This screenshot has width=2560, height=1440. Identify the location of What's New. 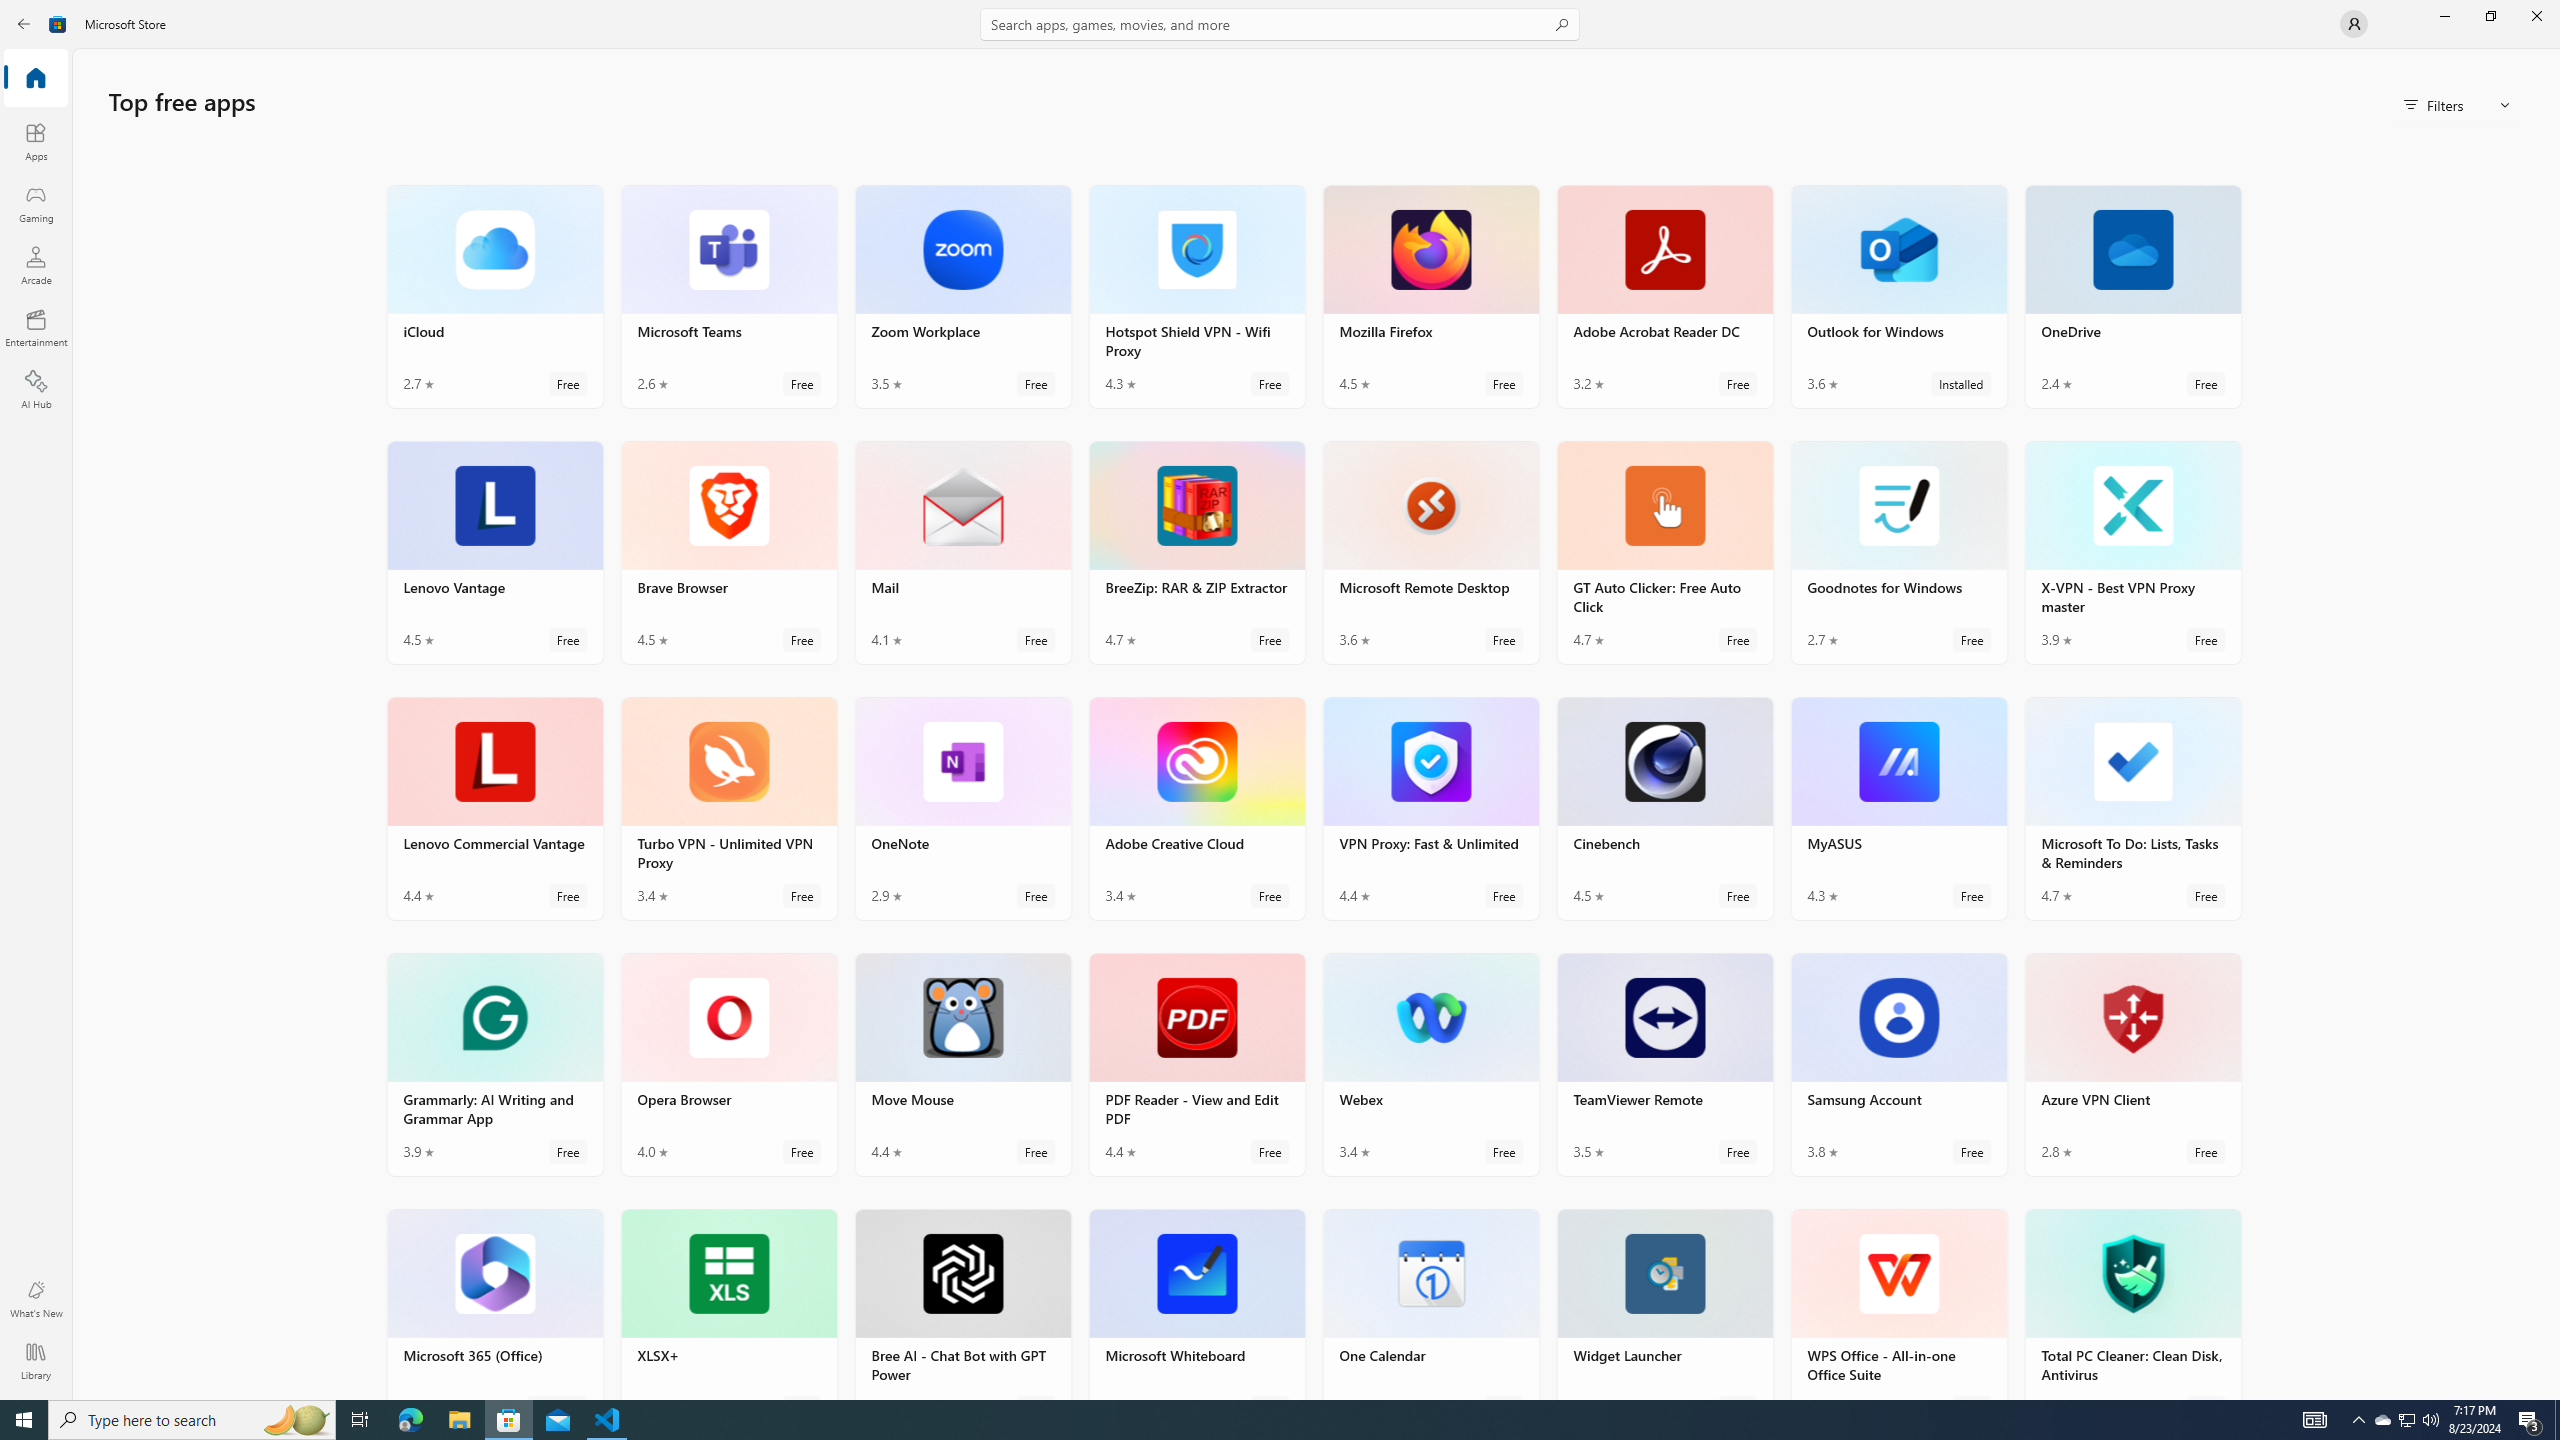
(36, 1299).